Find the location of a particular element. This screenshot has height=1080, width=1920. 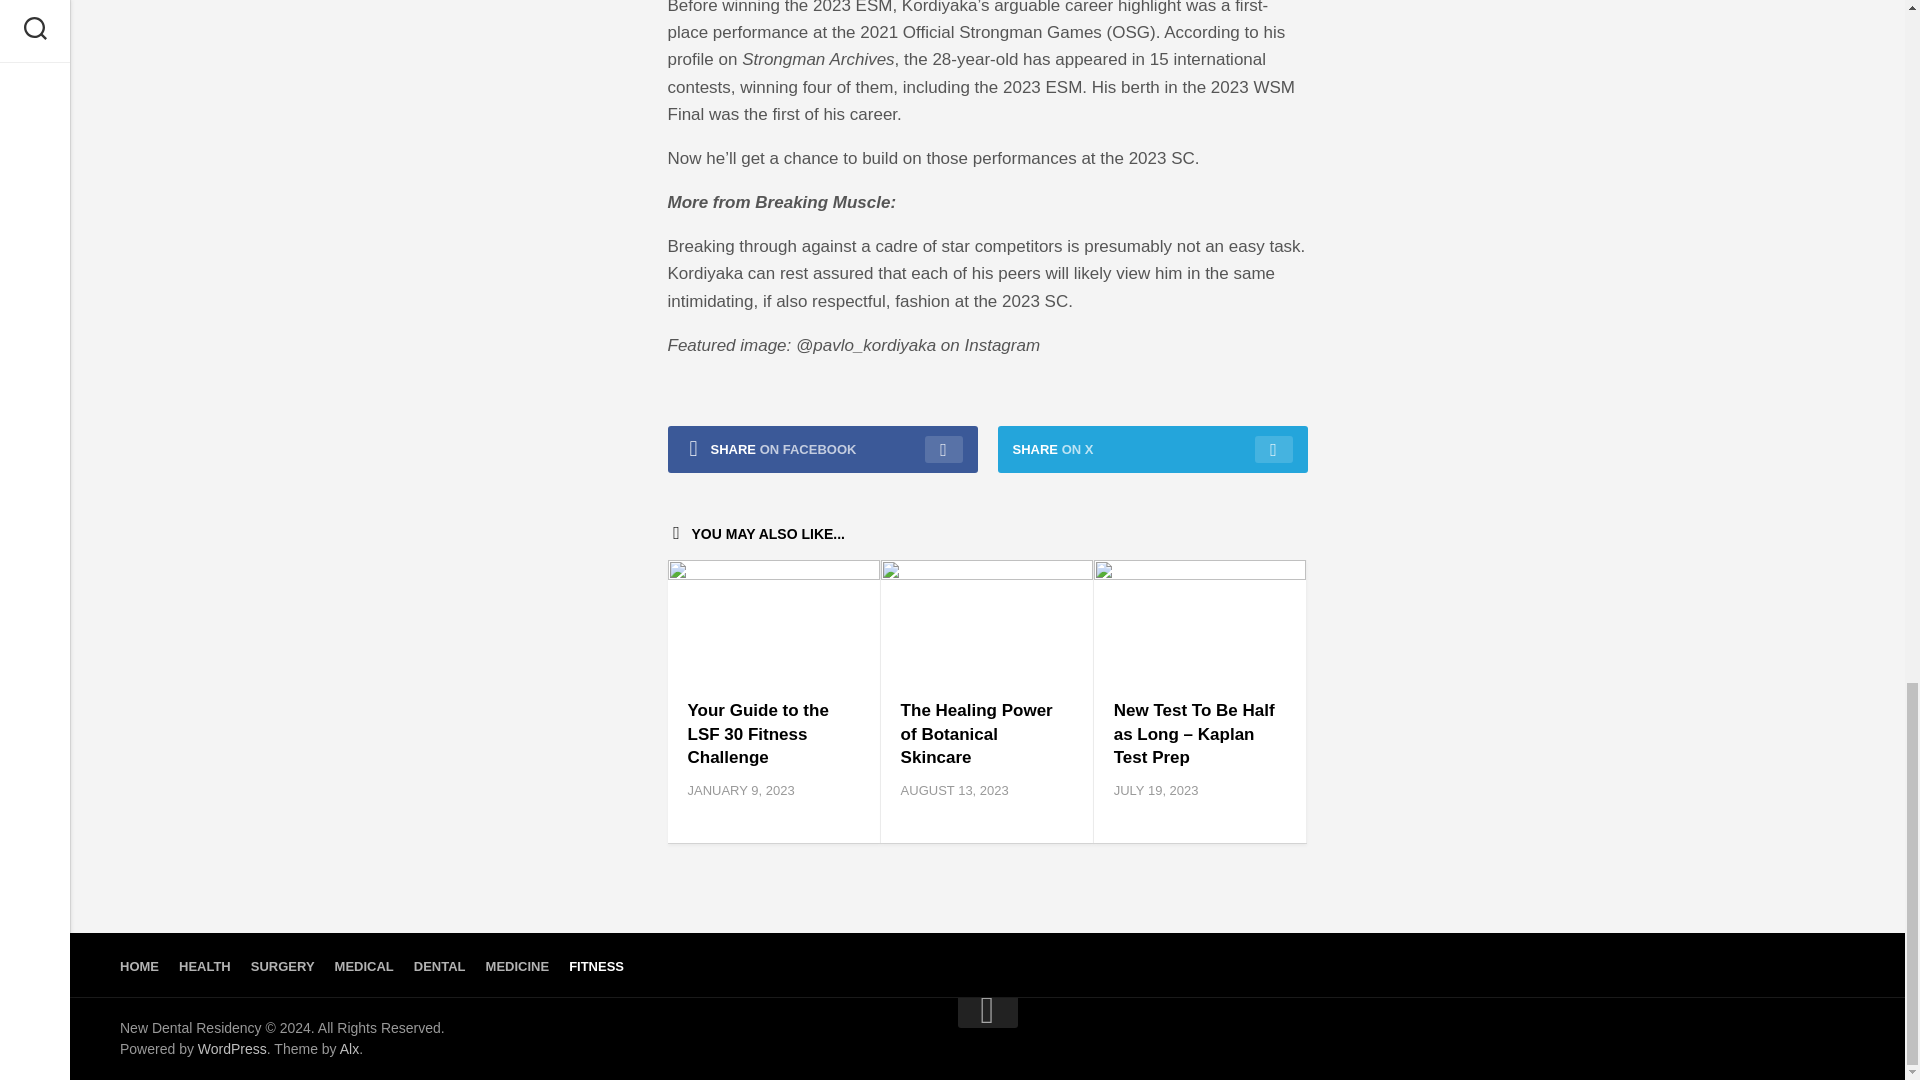

HEALTH is located at coordinates (204, 966).